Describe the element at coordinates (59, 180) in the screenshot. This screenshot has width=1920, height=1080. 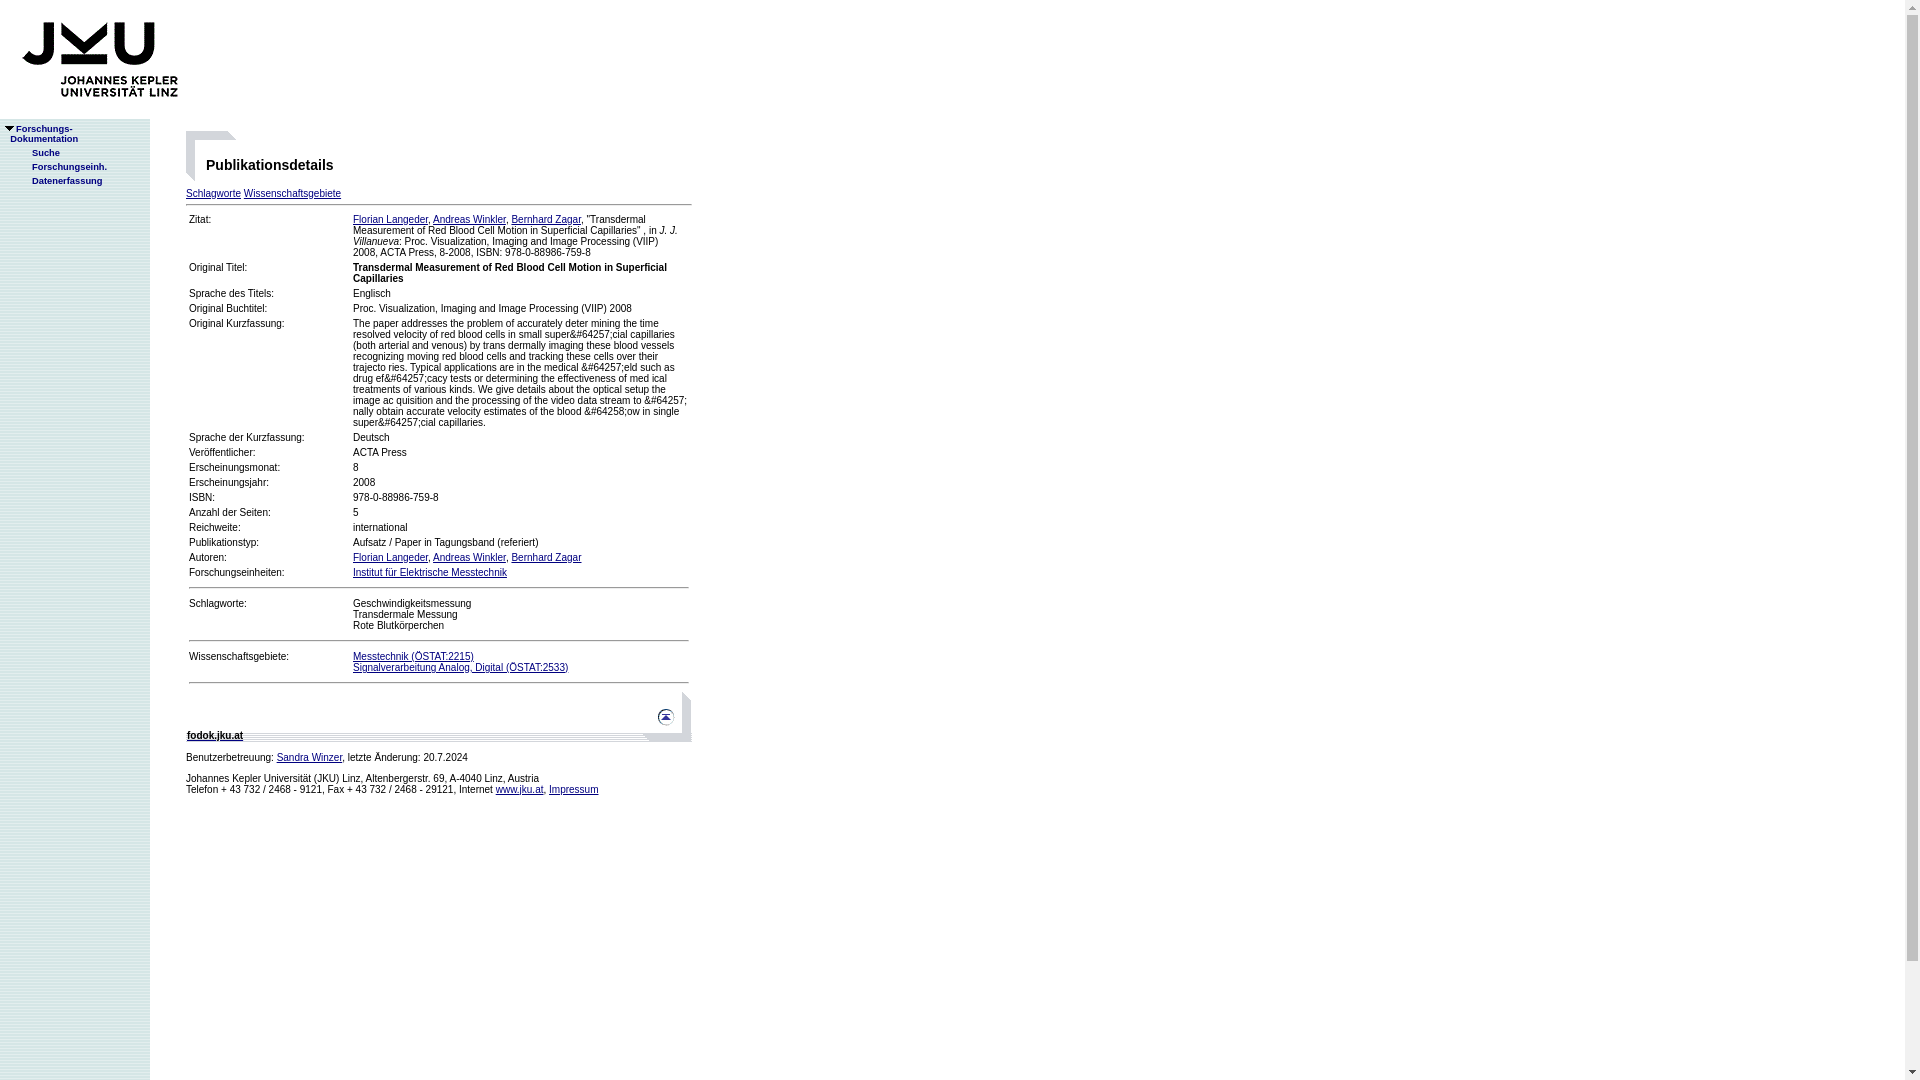
I see `Datenerfassung` at that location.